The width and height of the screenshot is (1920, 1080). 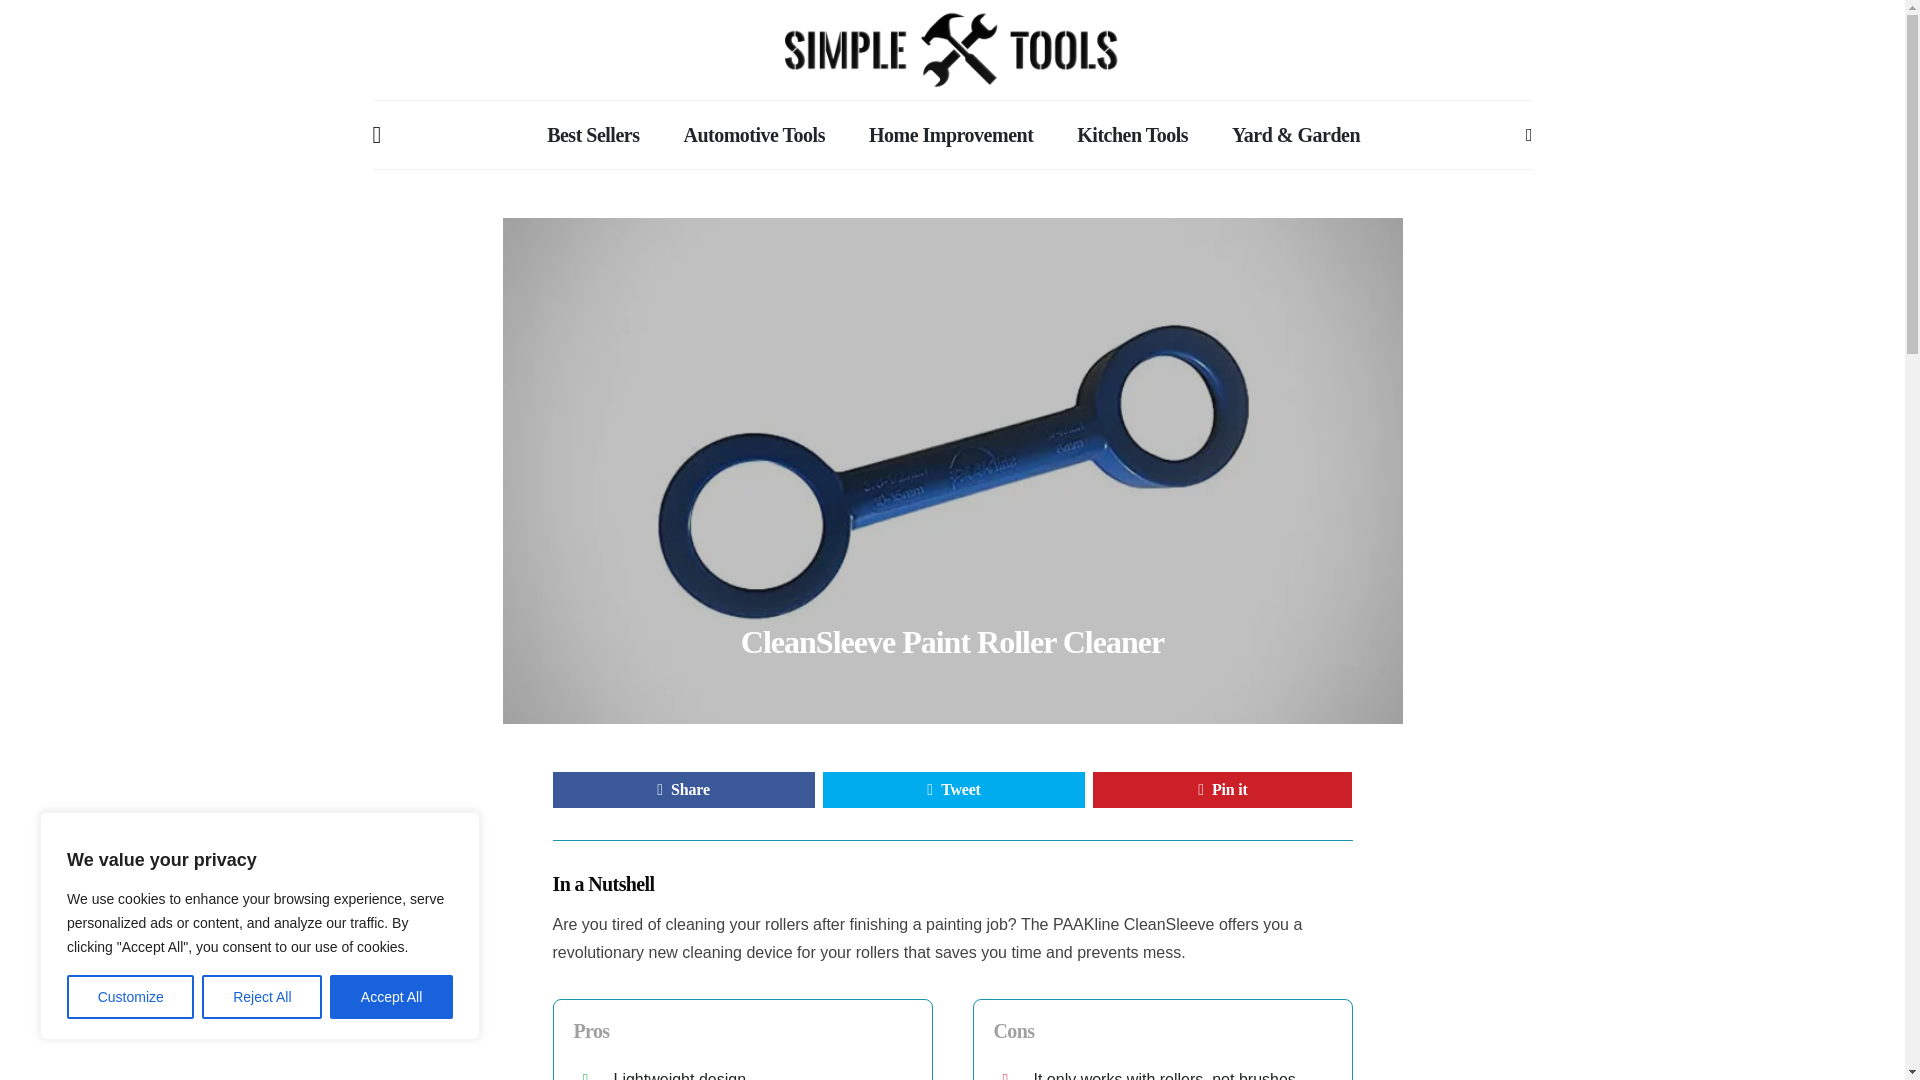 What do you see at coordinates (954, 790) in the screenshot?
I see `Tweet` at bounding box center [954, 790].